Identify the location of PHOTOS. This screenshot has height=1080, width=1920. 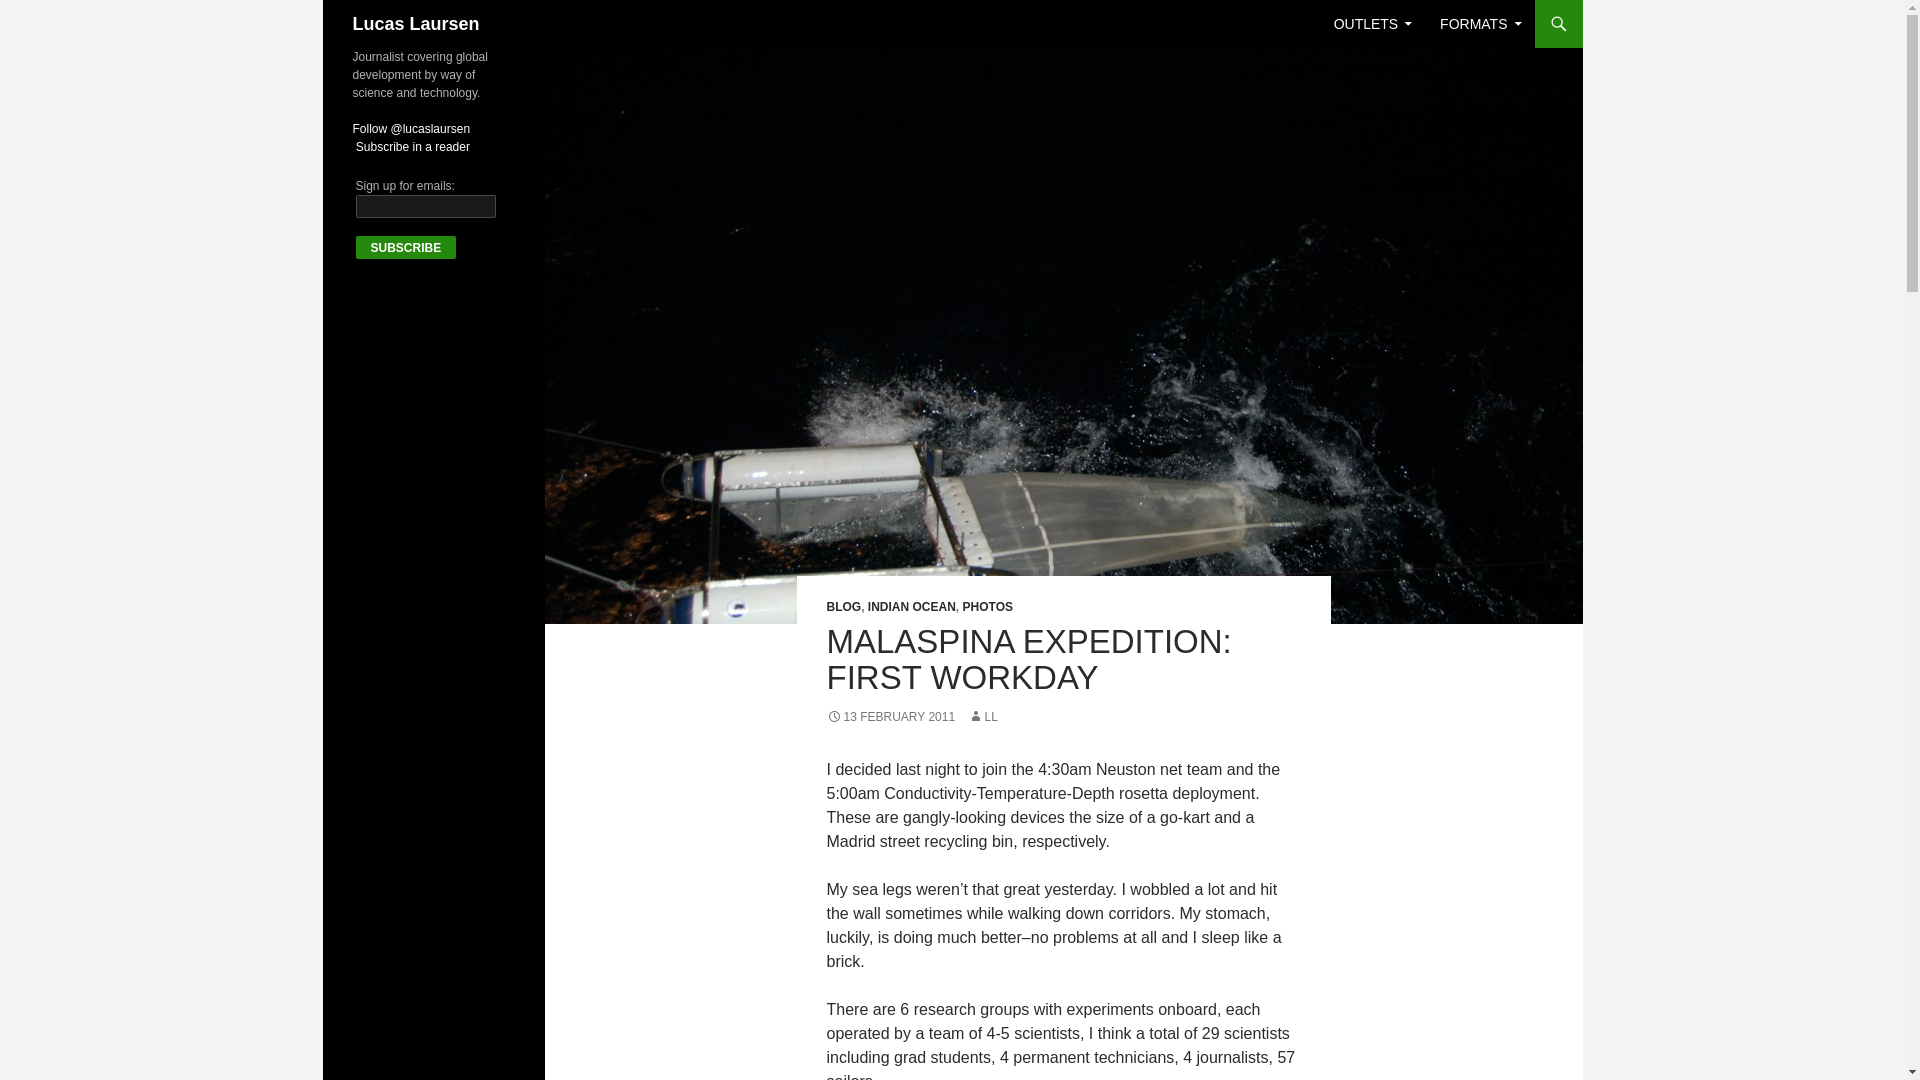
(988, 607).